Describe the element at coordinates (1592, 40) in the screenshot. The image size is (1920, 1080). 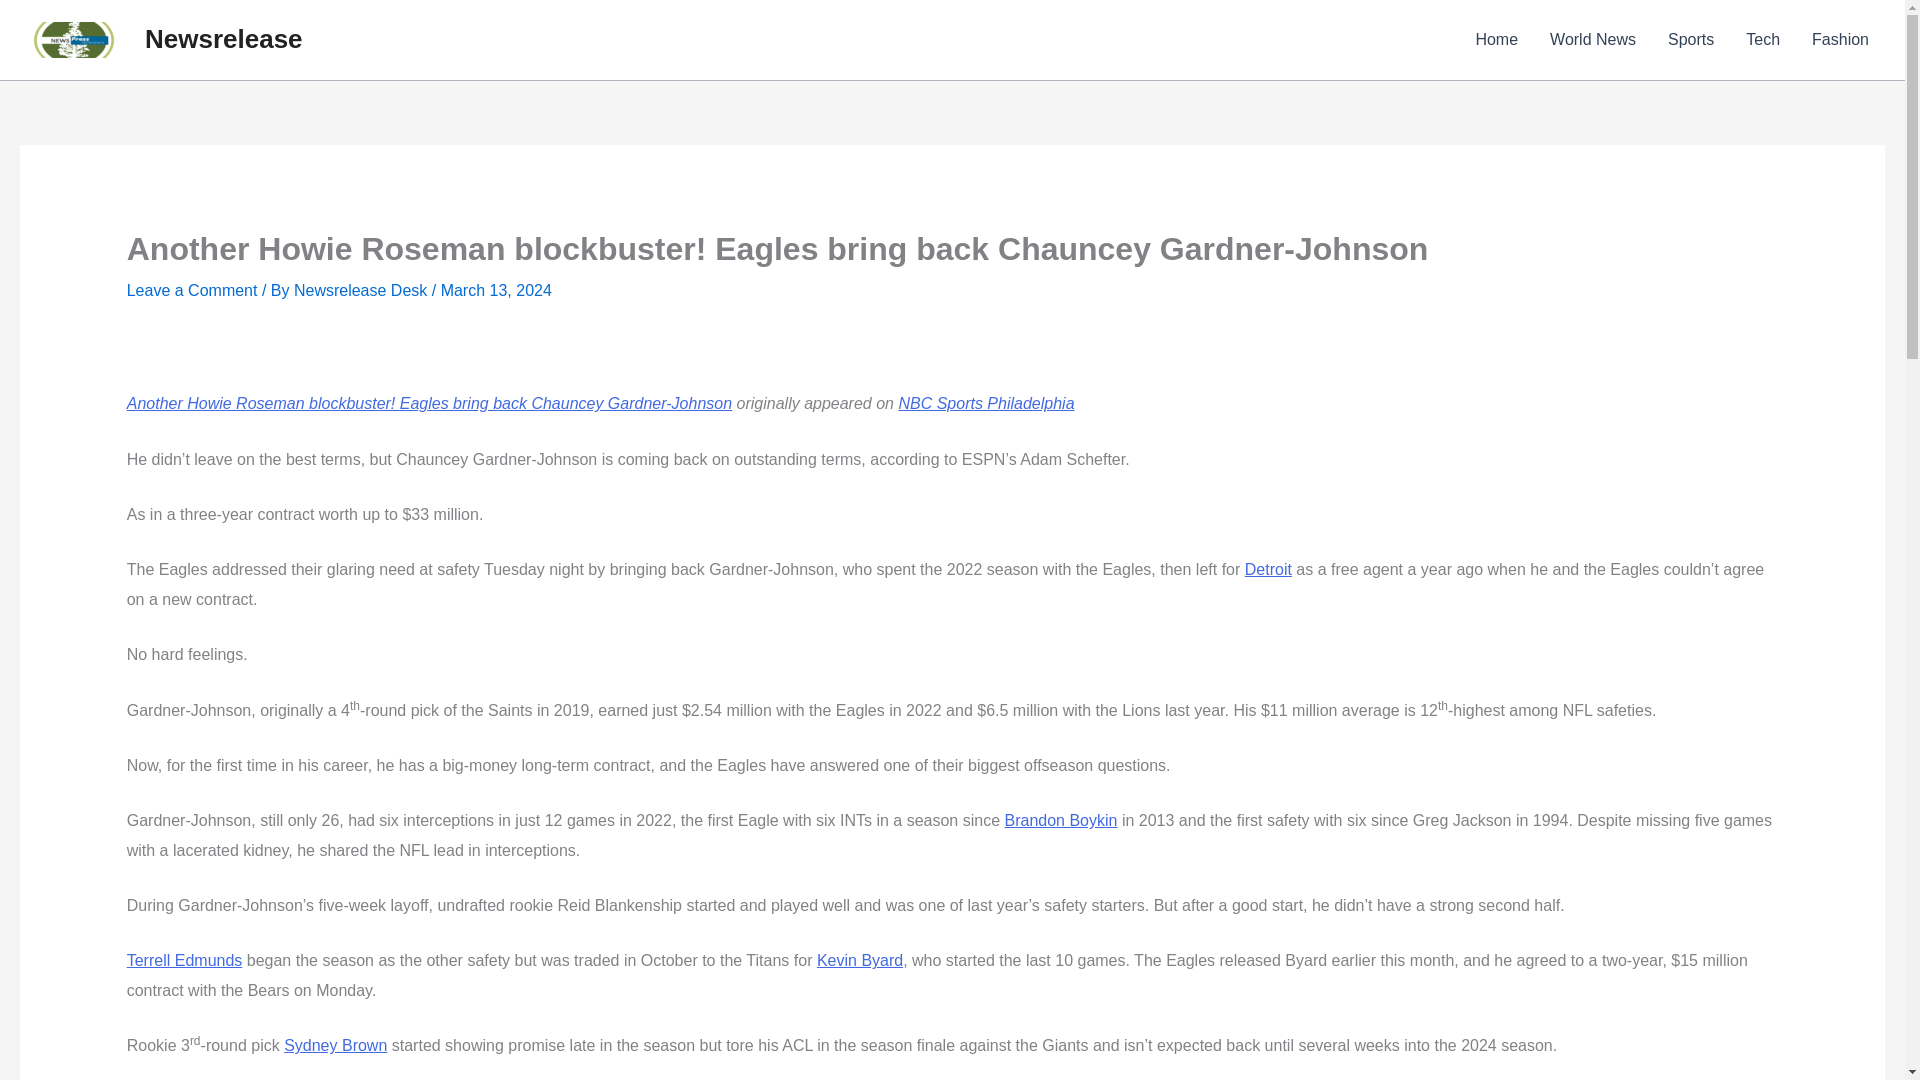
I see `World News` at that location.